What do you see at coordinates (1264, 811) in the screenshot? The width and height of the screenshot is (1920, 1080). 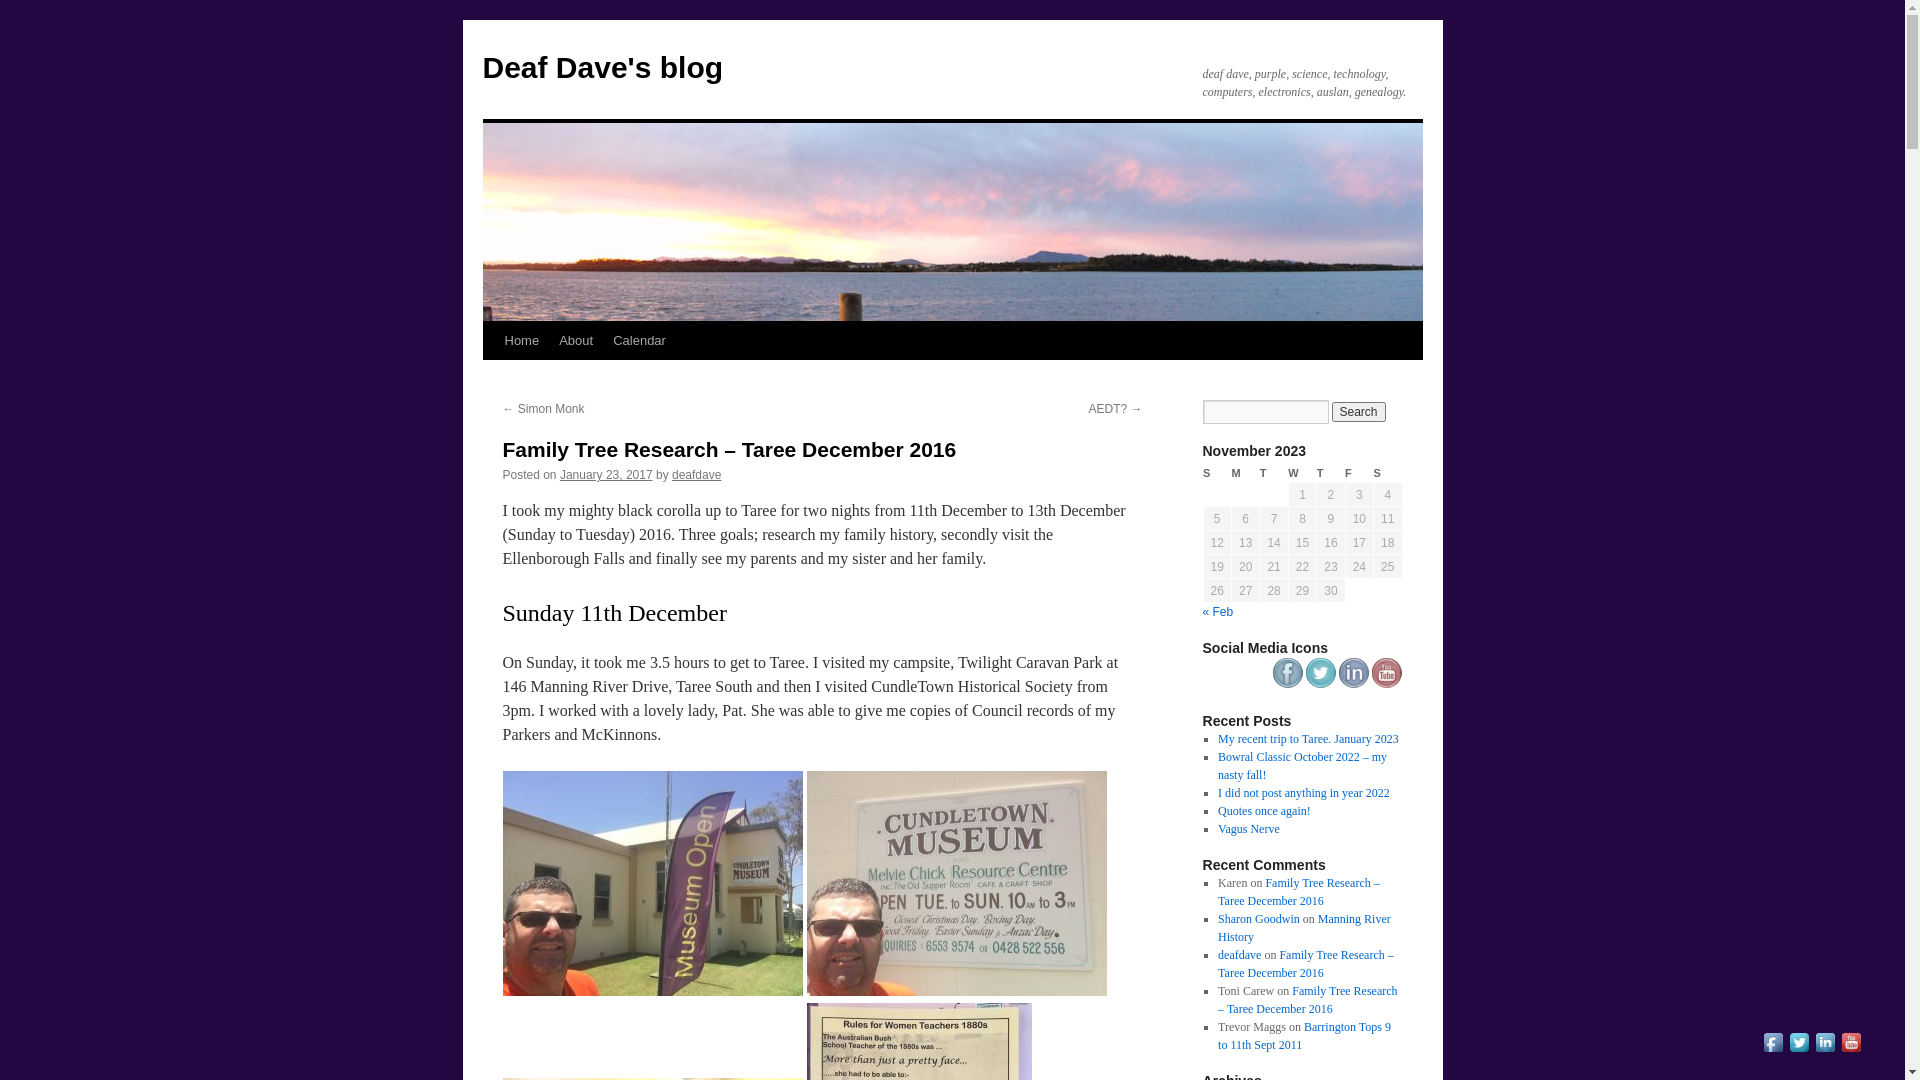 I see `Quotes once again!` at bounding box center [1264, 811].